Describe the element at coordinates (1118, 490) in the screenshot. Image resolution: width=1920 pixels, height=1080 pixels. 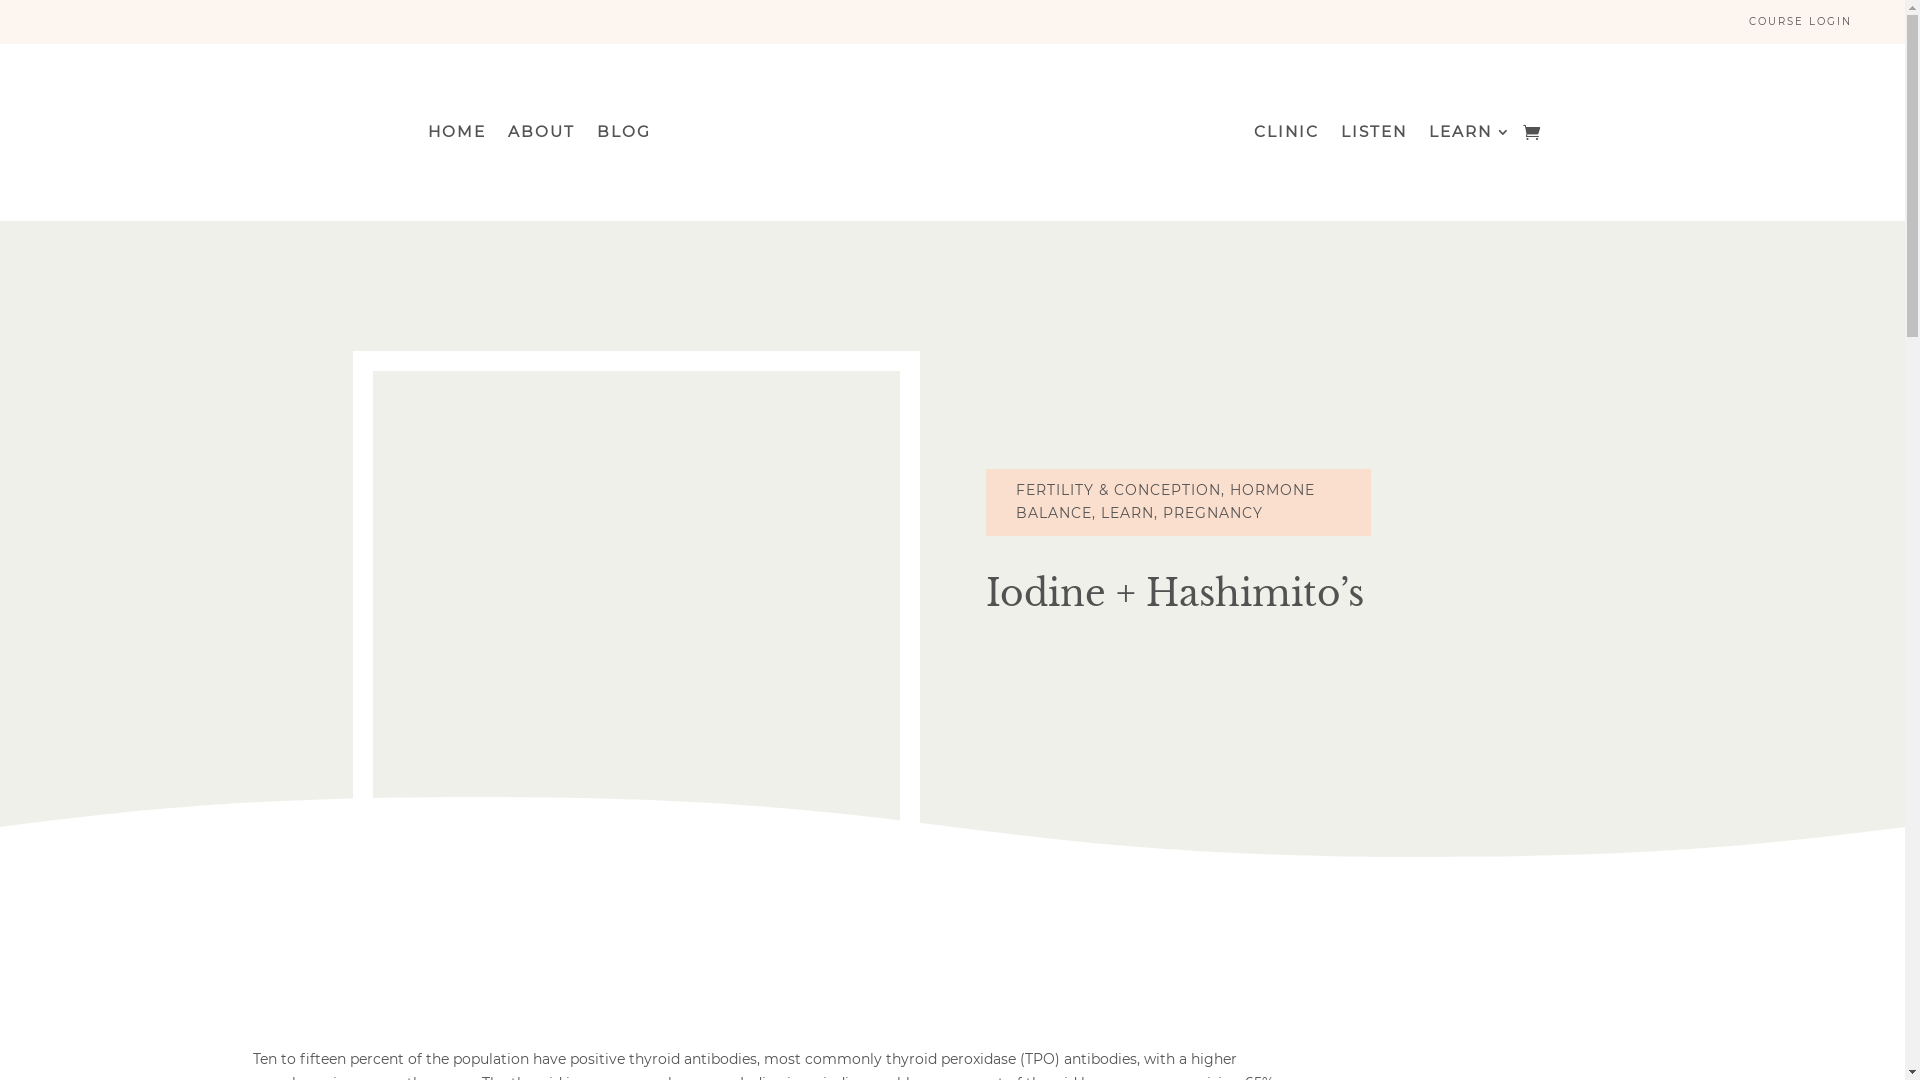
I see `FERTILITY & CONCEPTION` at that location.